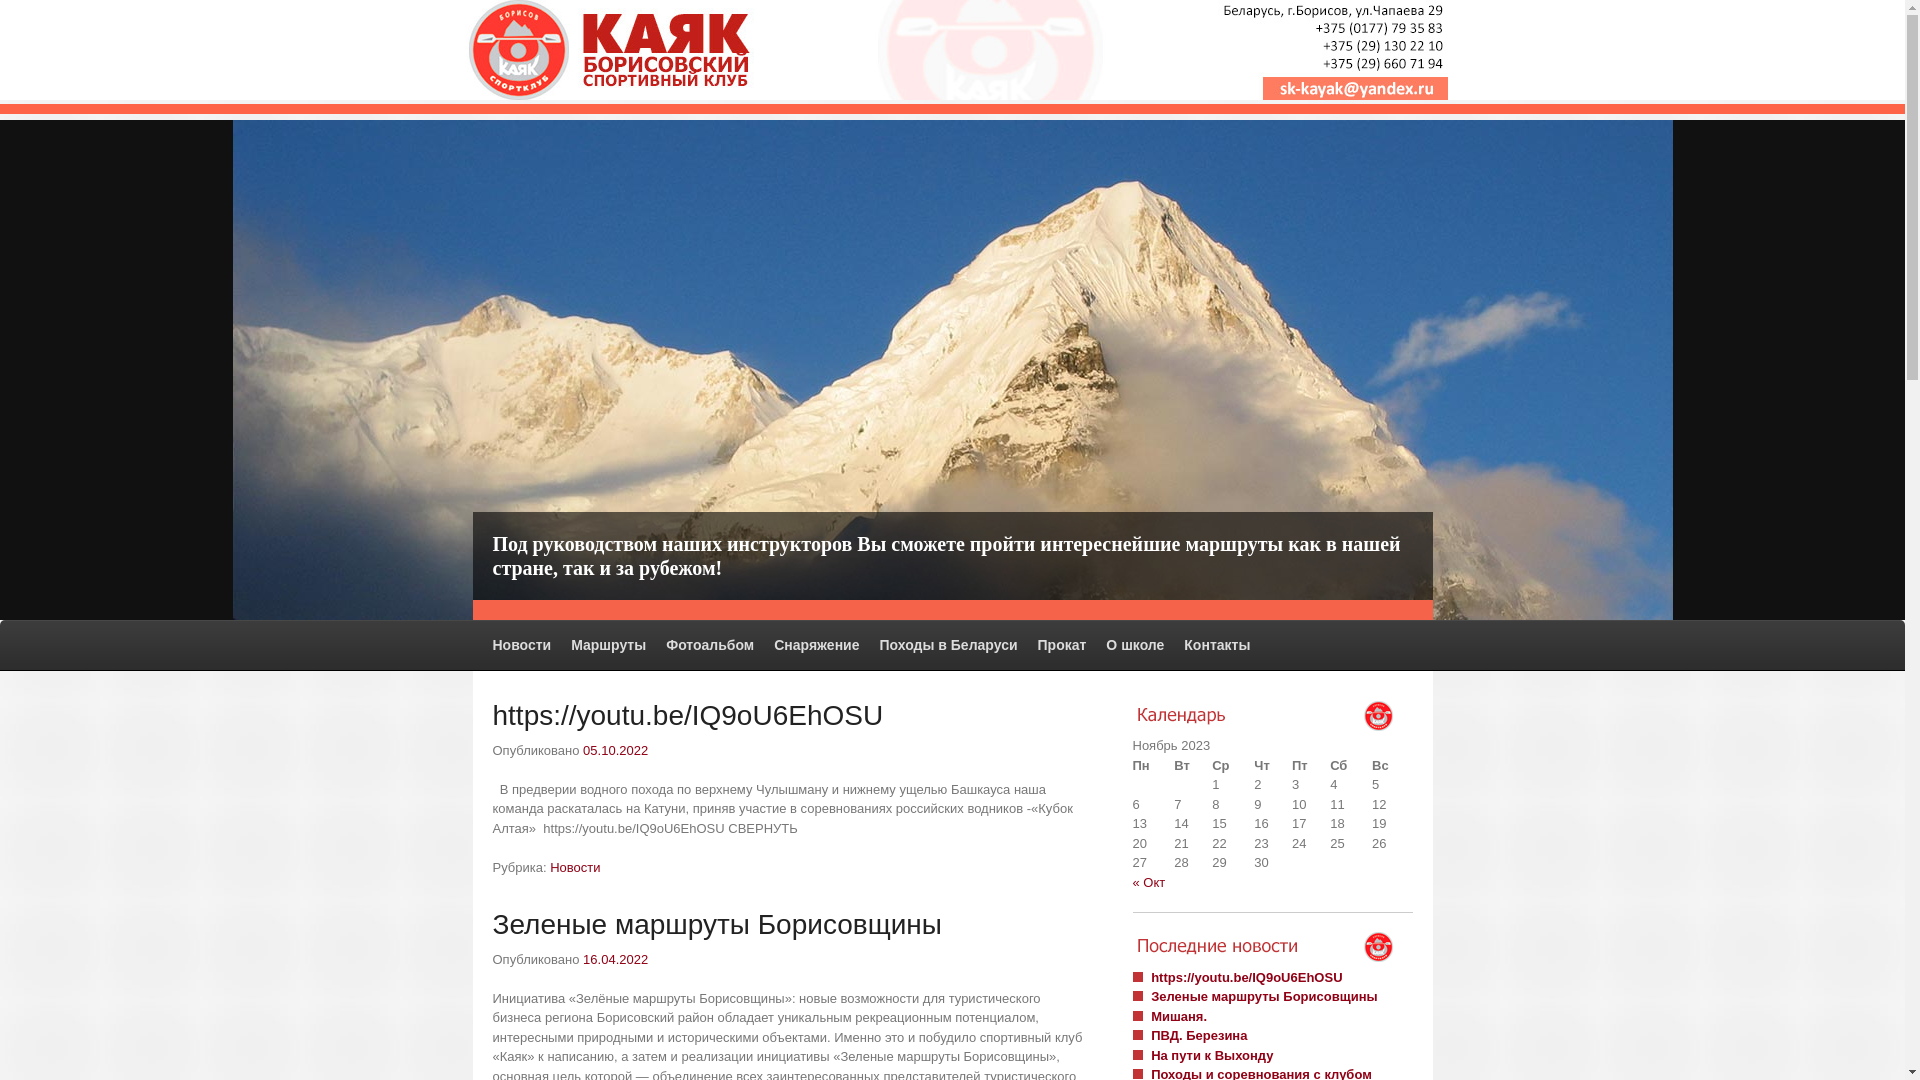 The image size is (1920, 1080). Describe the element at coordinates (687, 716) in the screenshot. I see `https://youtu.be/IQ9oU6EhOSU` at that location.